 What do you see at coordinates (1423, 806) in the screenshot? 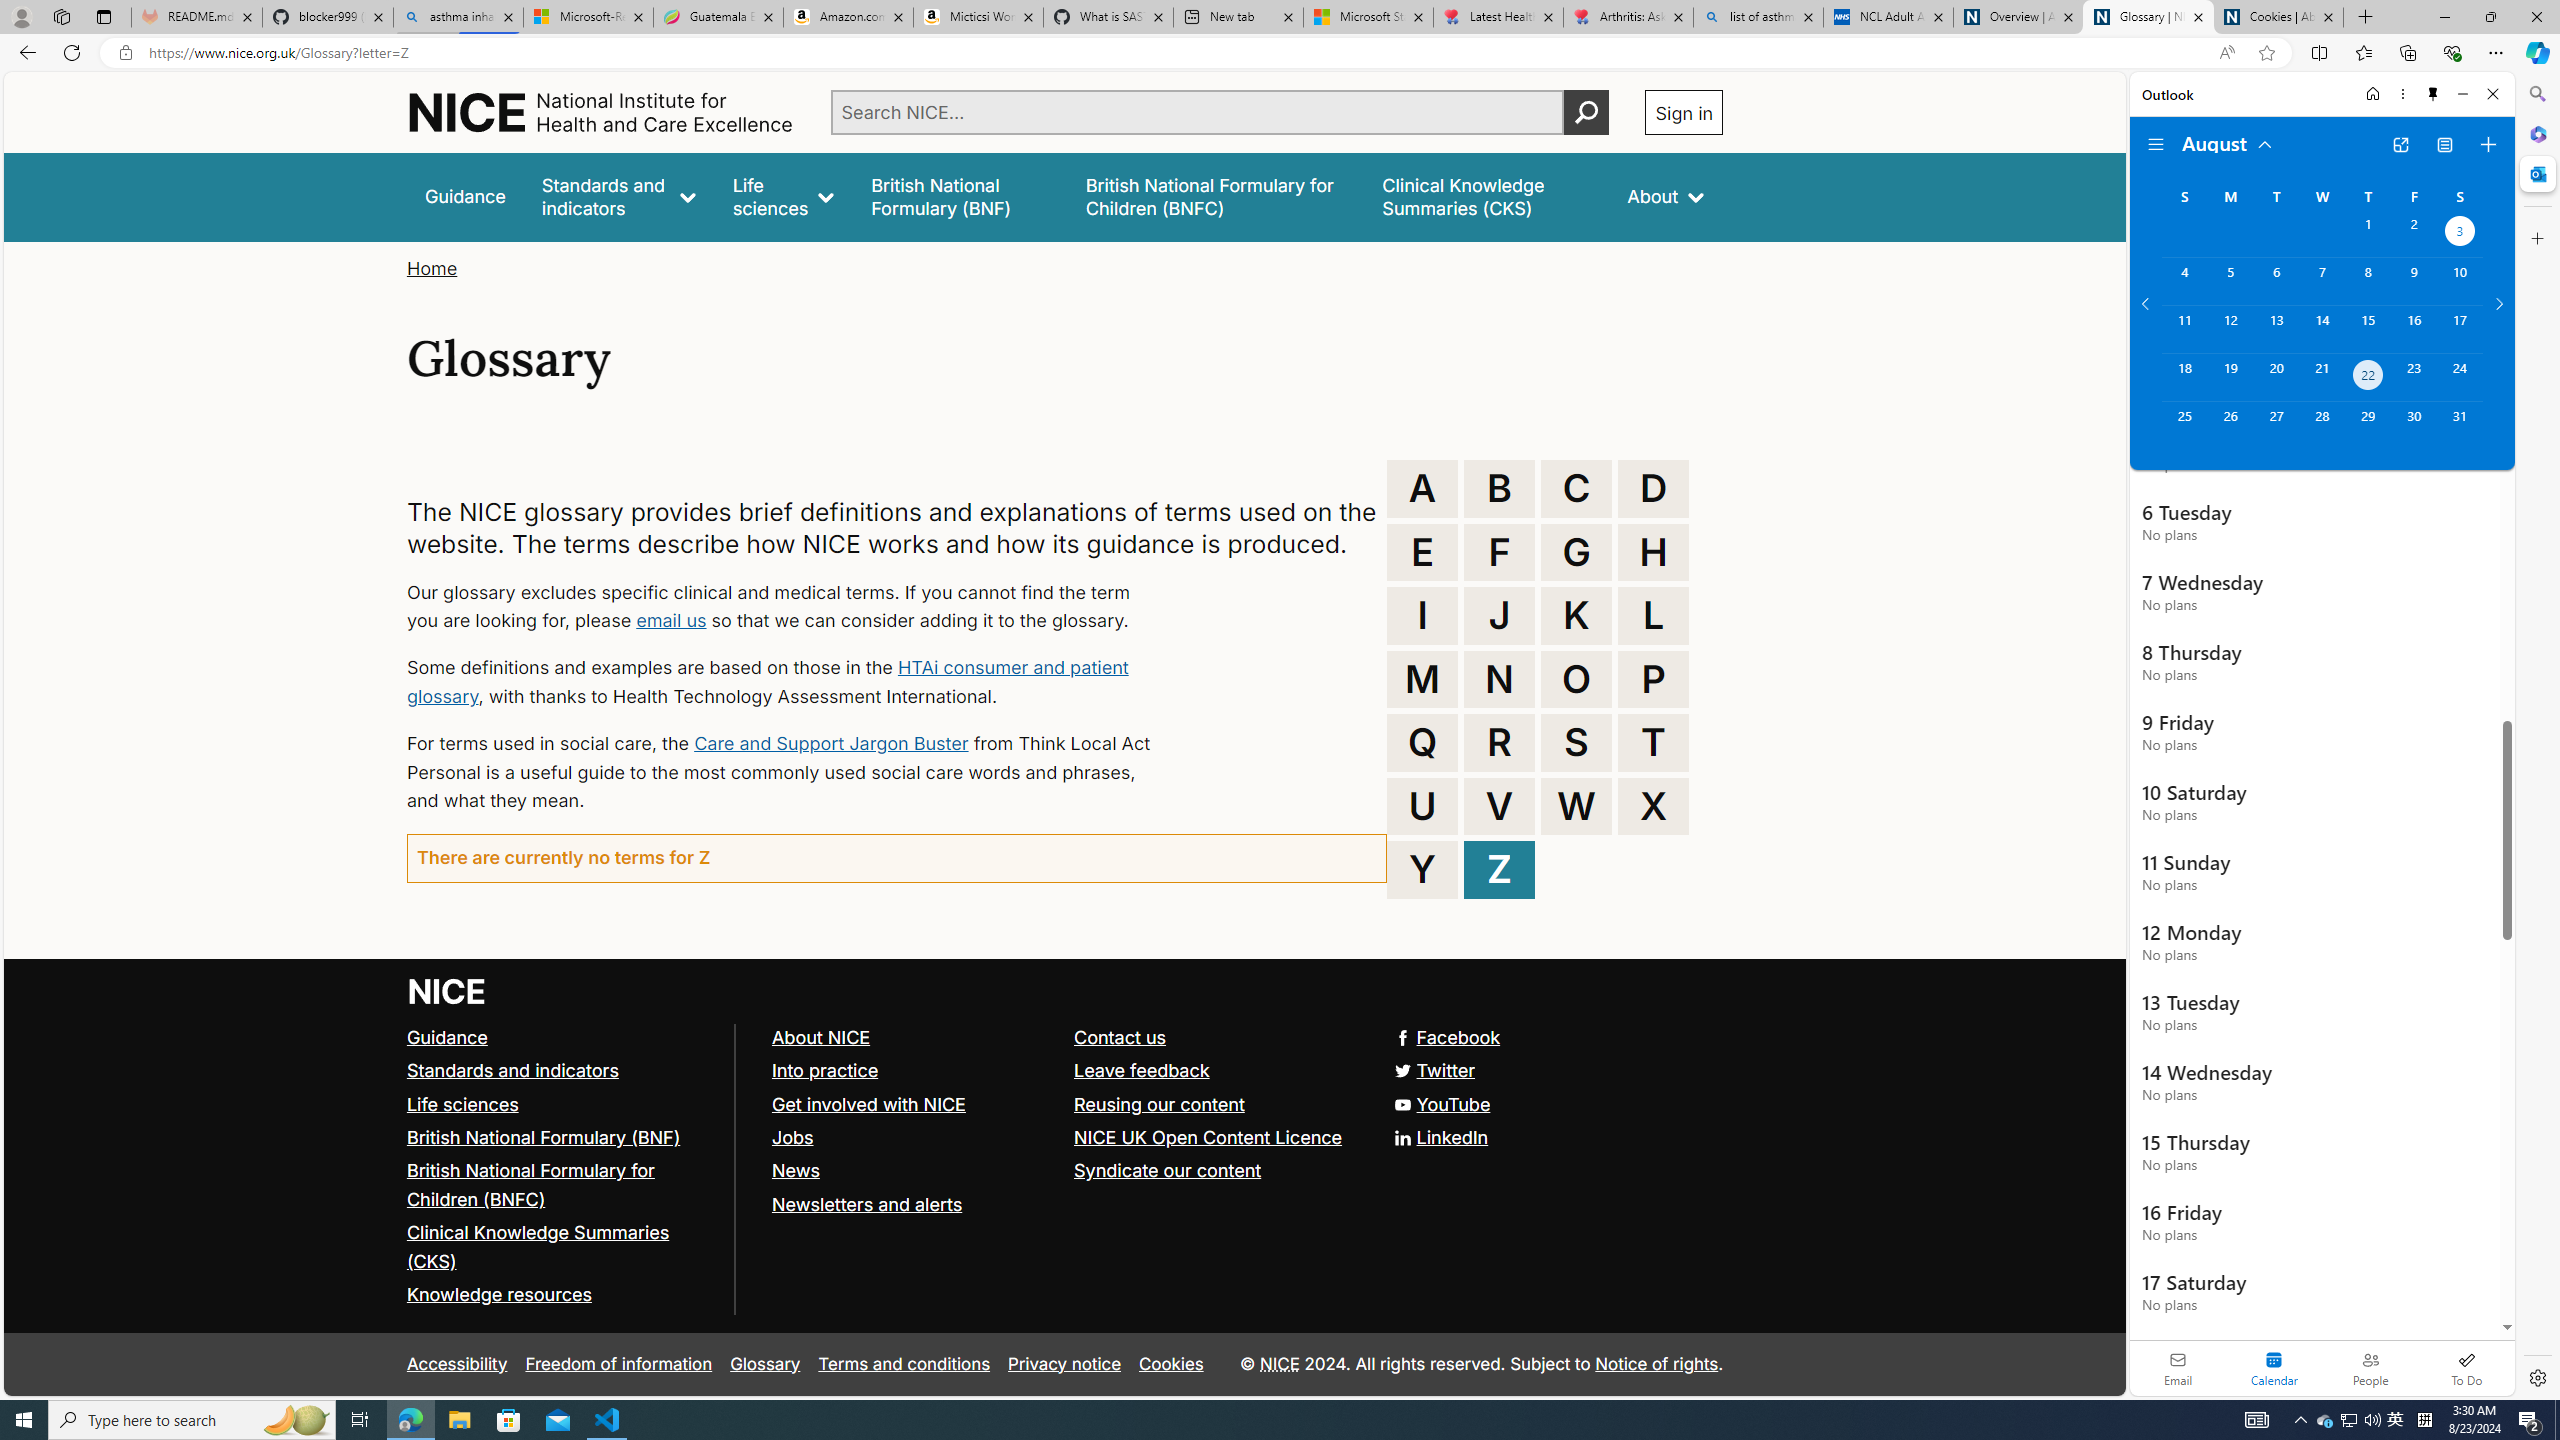
I see `U` at bounding box center [1423, 806].